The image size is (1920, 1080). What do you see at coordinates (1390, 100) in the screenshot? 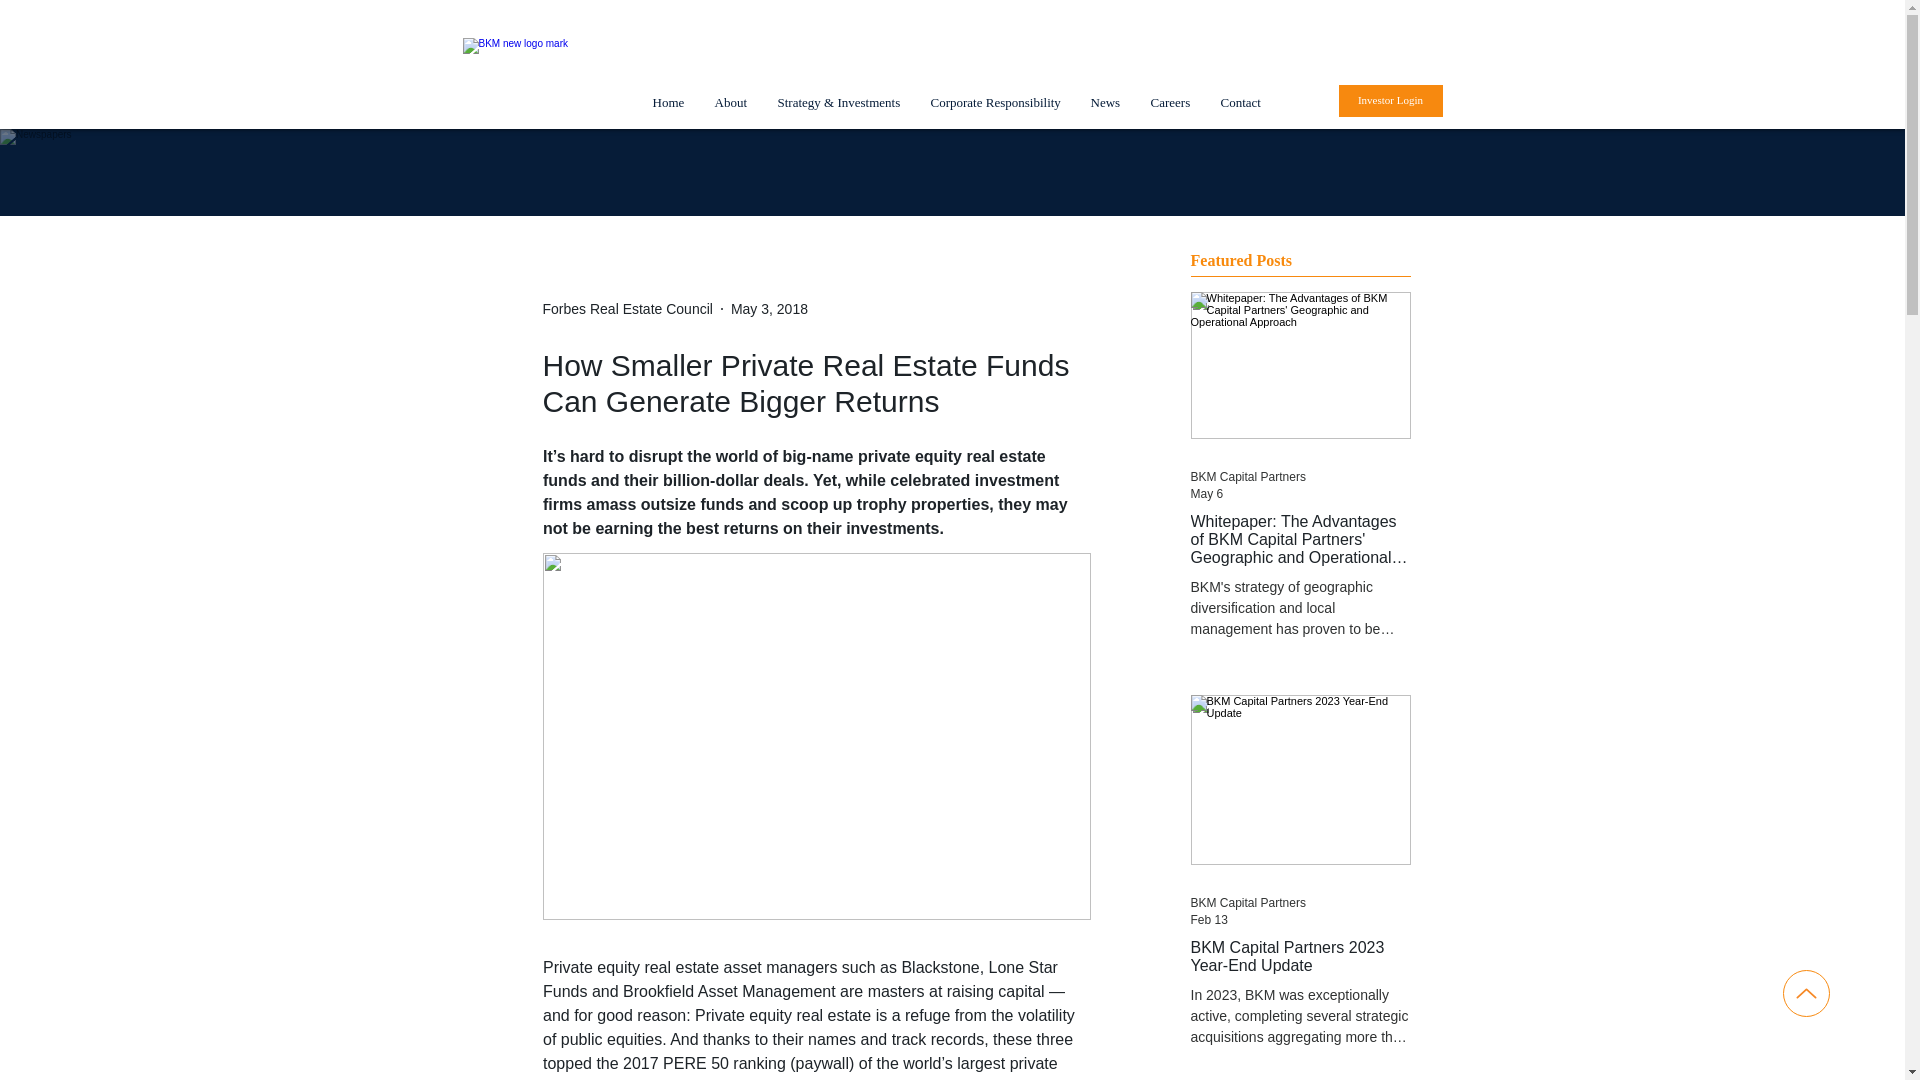
I see `Investor Login` at bounding box center [1390, 100].